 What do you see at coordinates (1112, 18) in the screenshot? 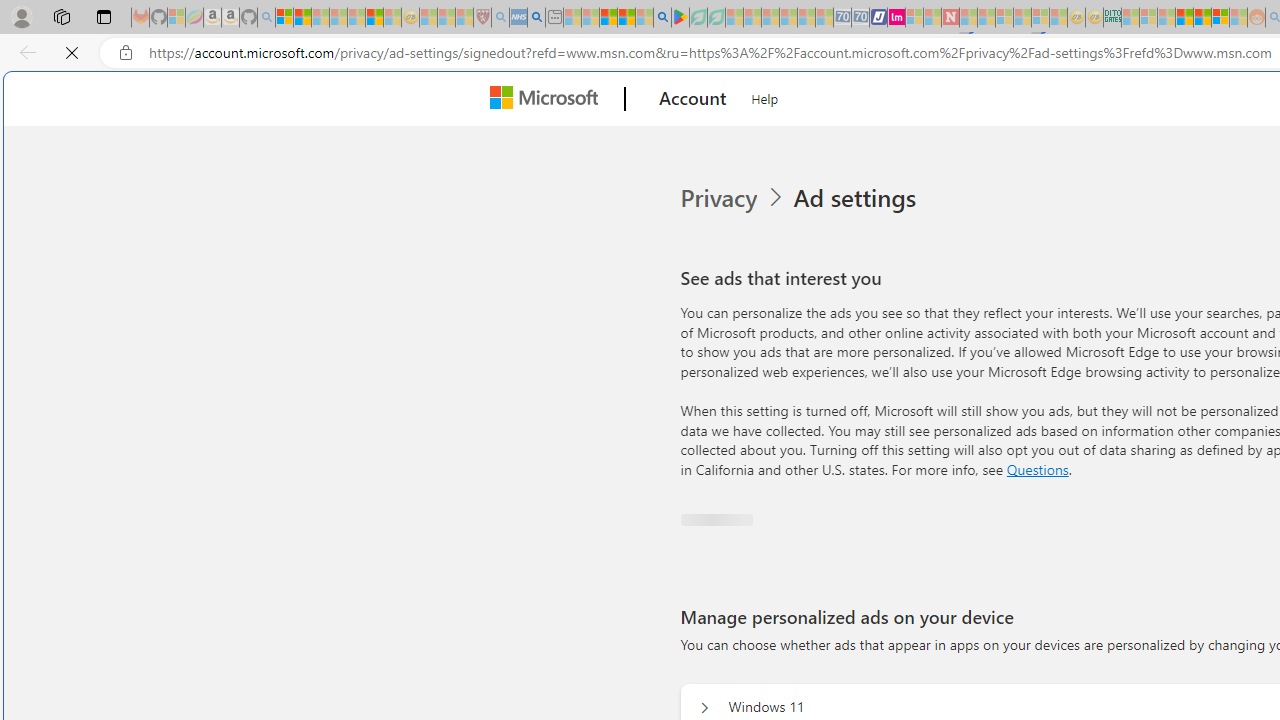
I see `DITOGAMES AG Imprint` at bounding box center [1112, 18].